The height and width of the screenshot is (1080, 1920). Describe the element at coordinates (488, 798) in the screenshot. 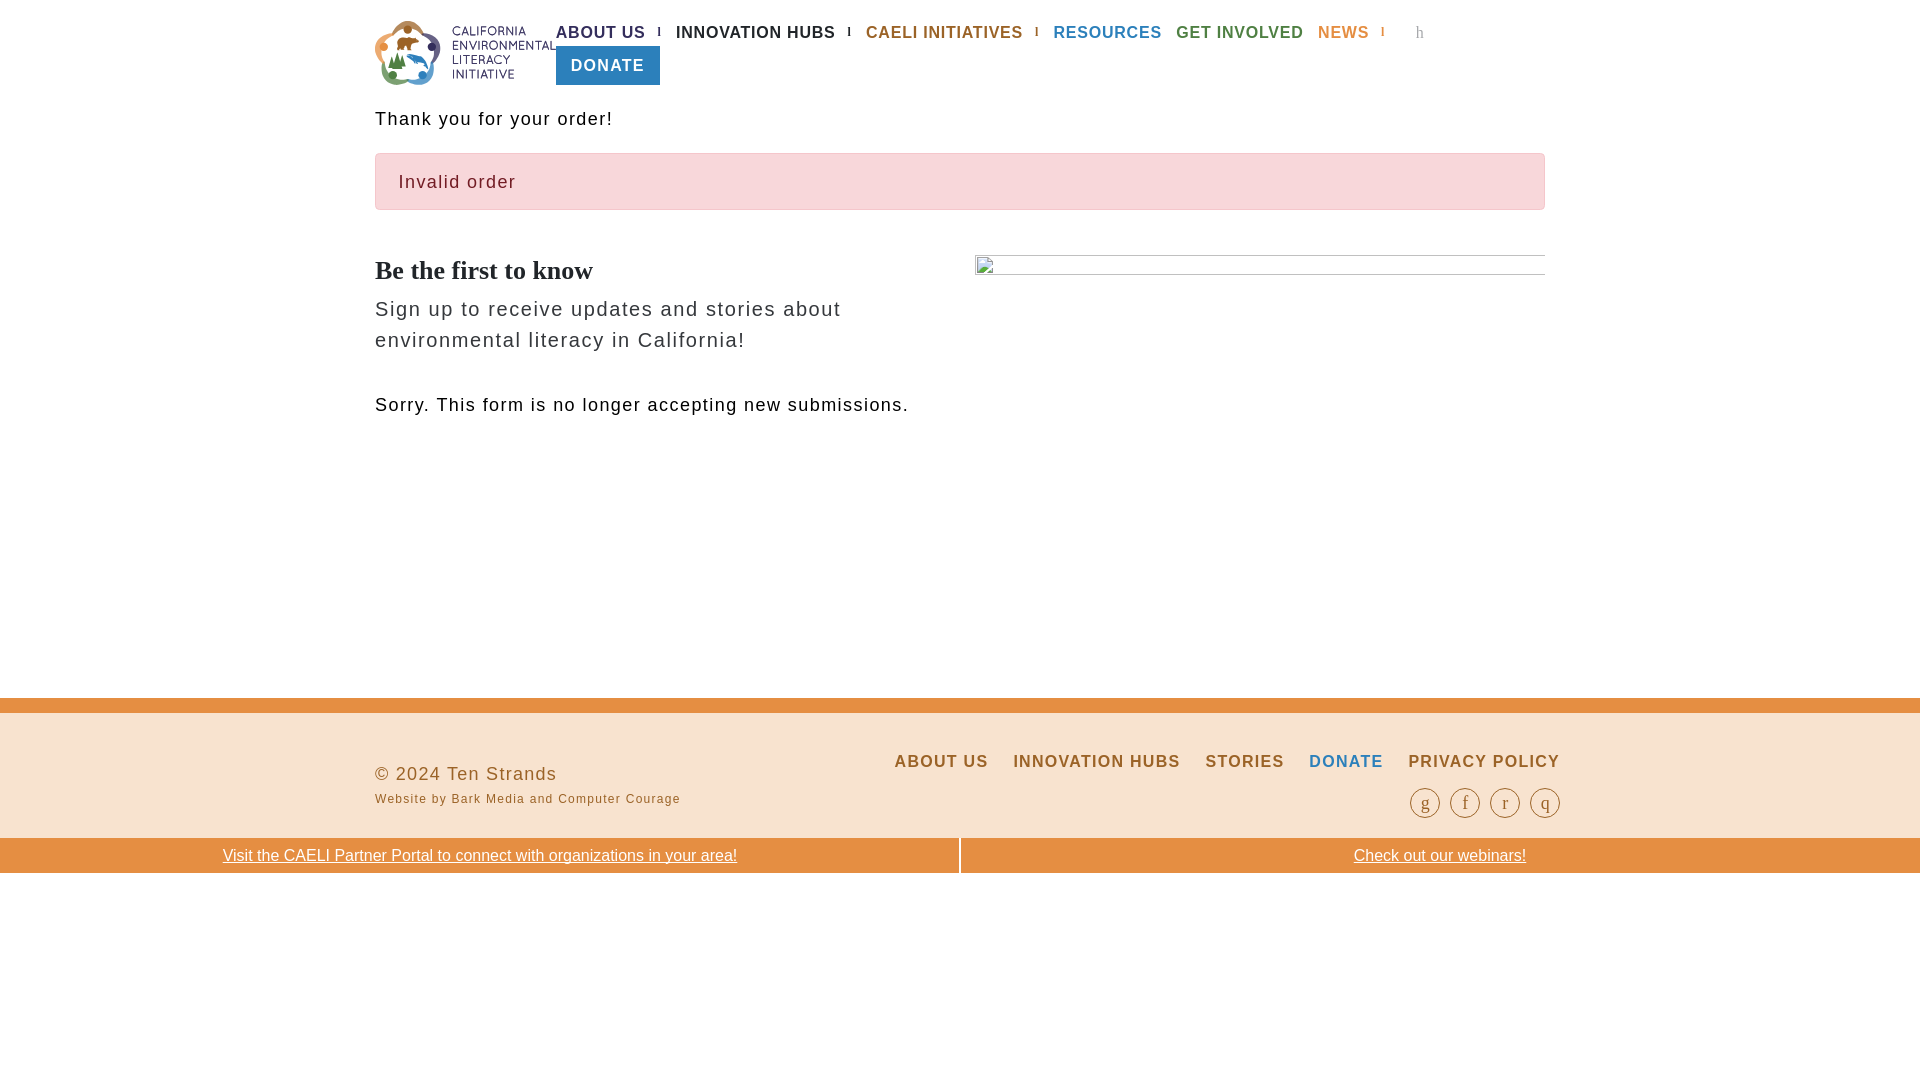

I see `Bark Media` at that location.